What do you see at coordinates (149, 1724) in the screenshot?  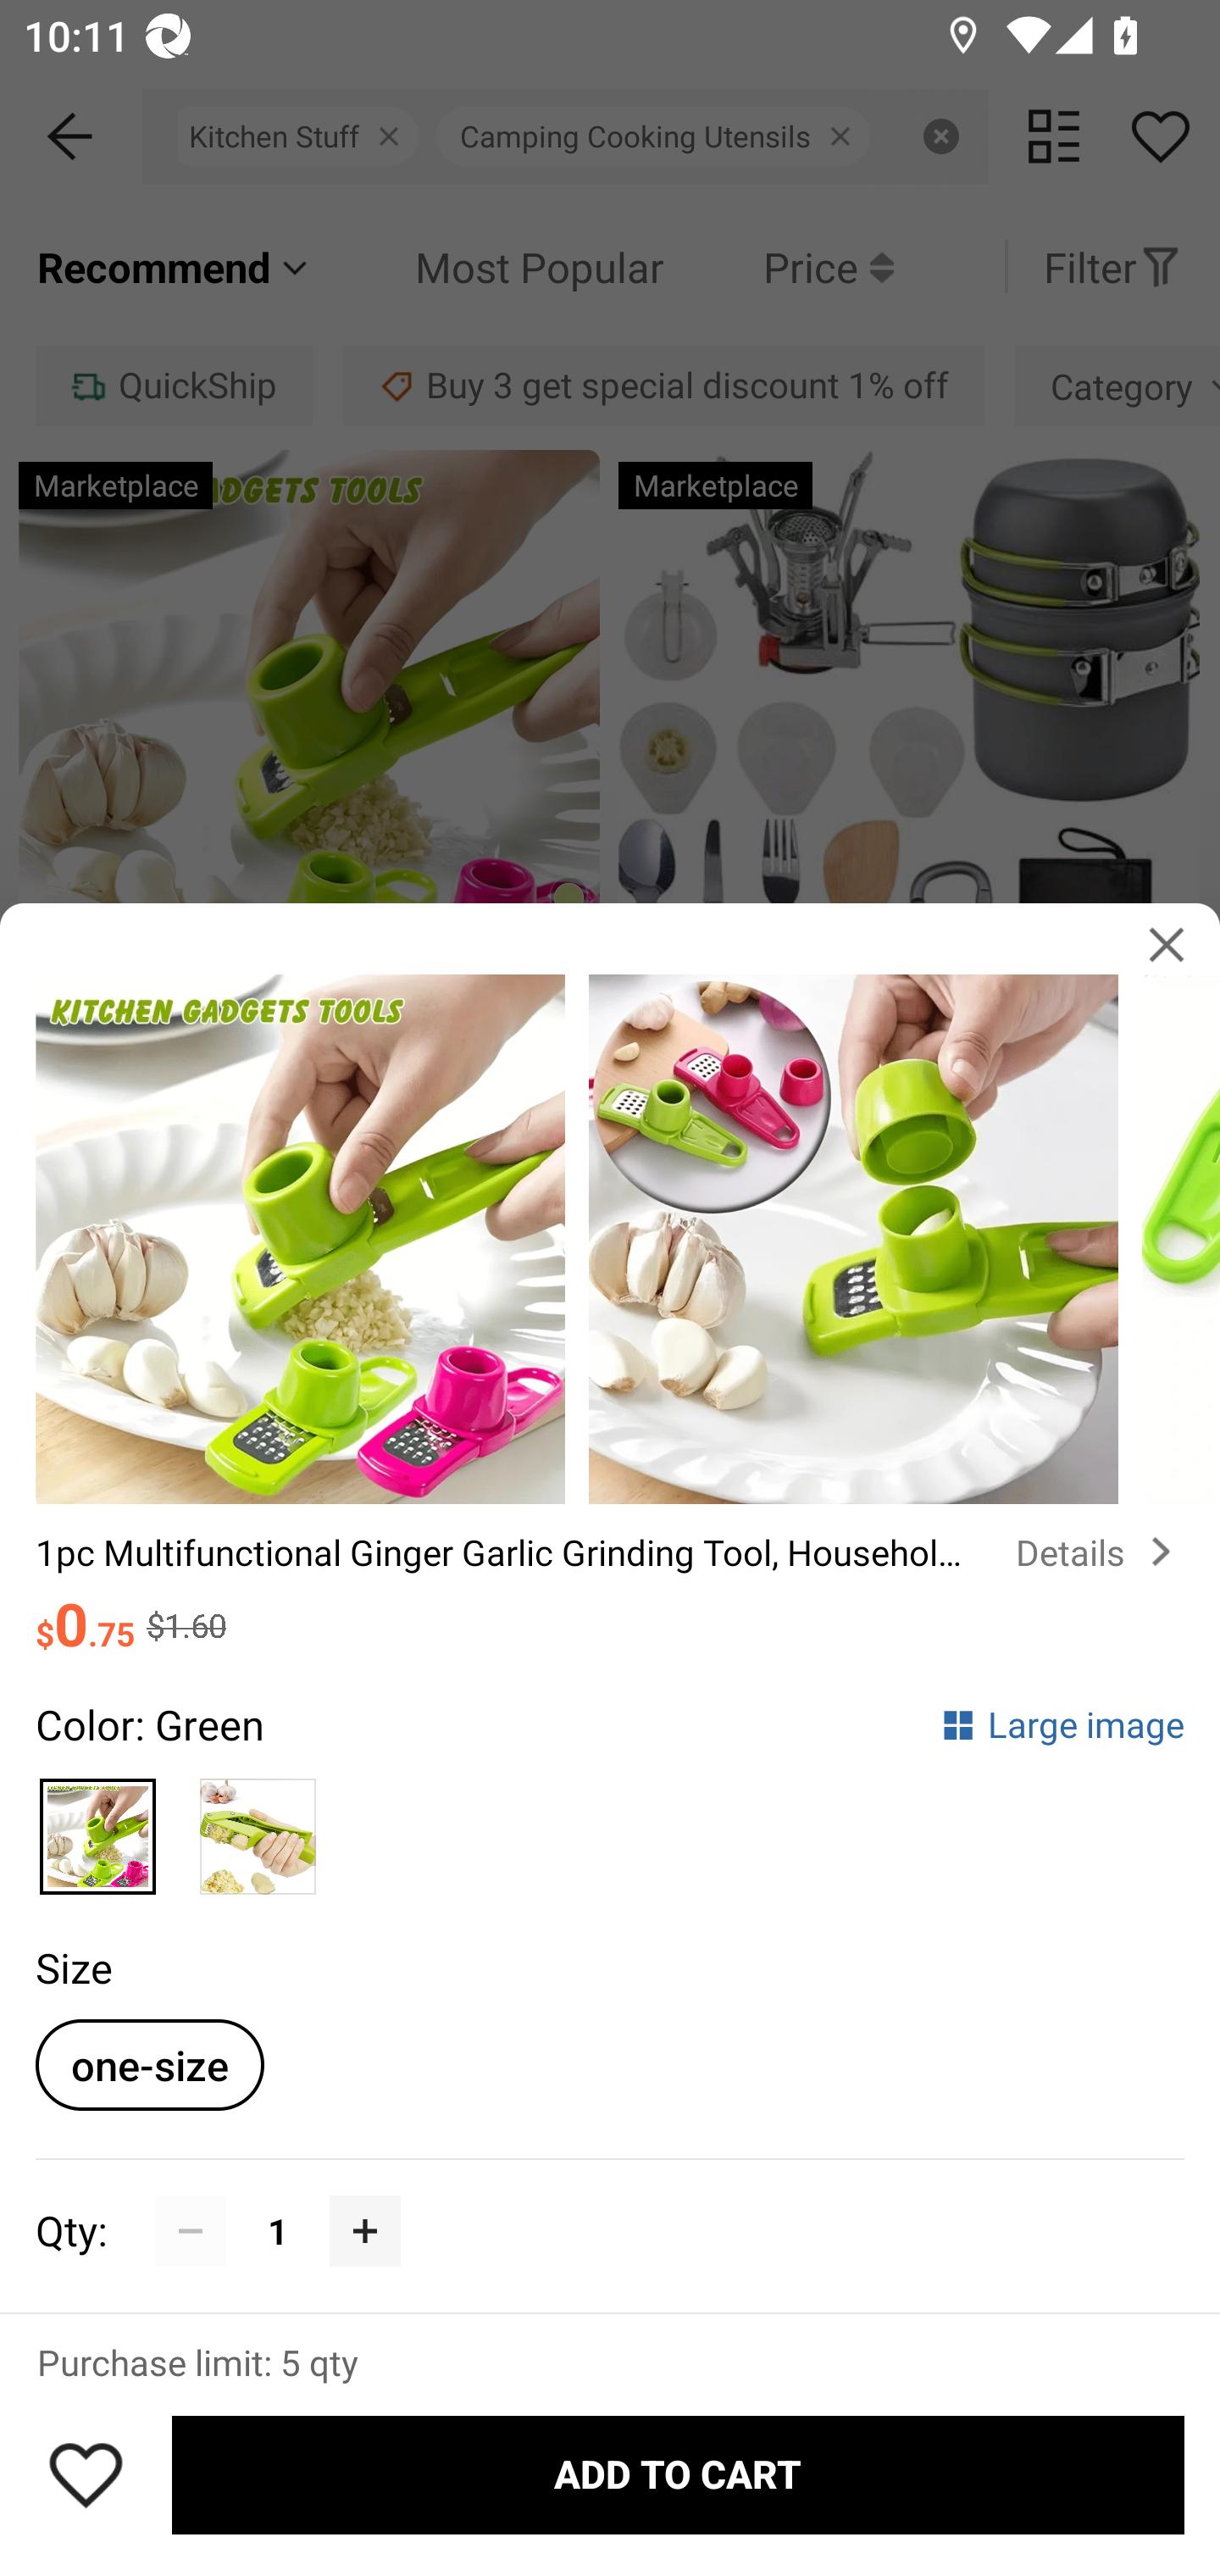 I see `Color: Green` at bounding box center [149, 1724].